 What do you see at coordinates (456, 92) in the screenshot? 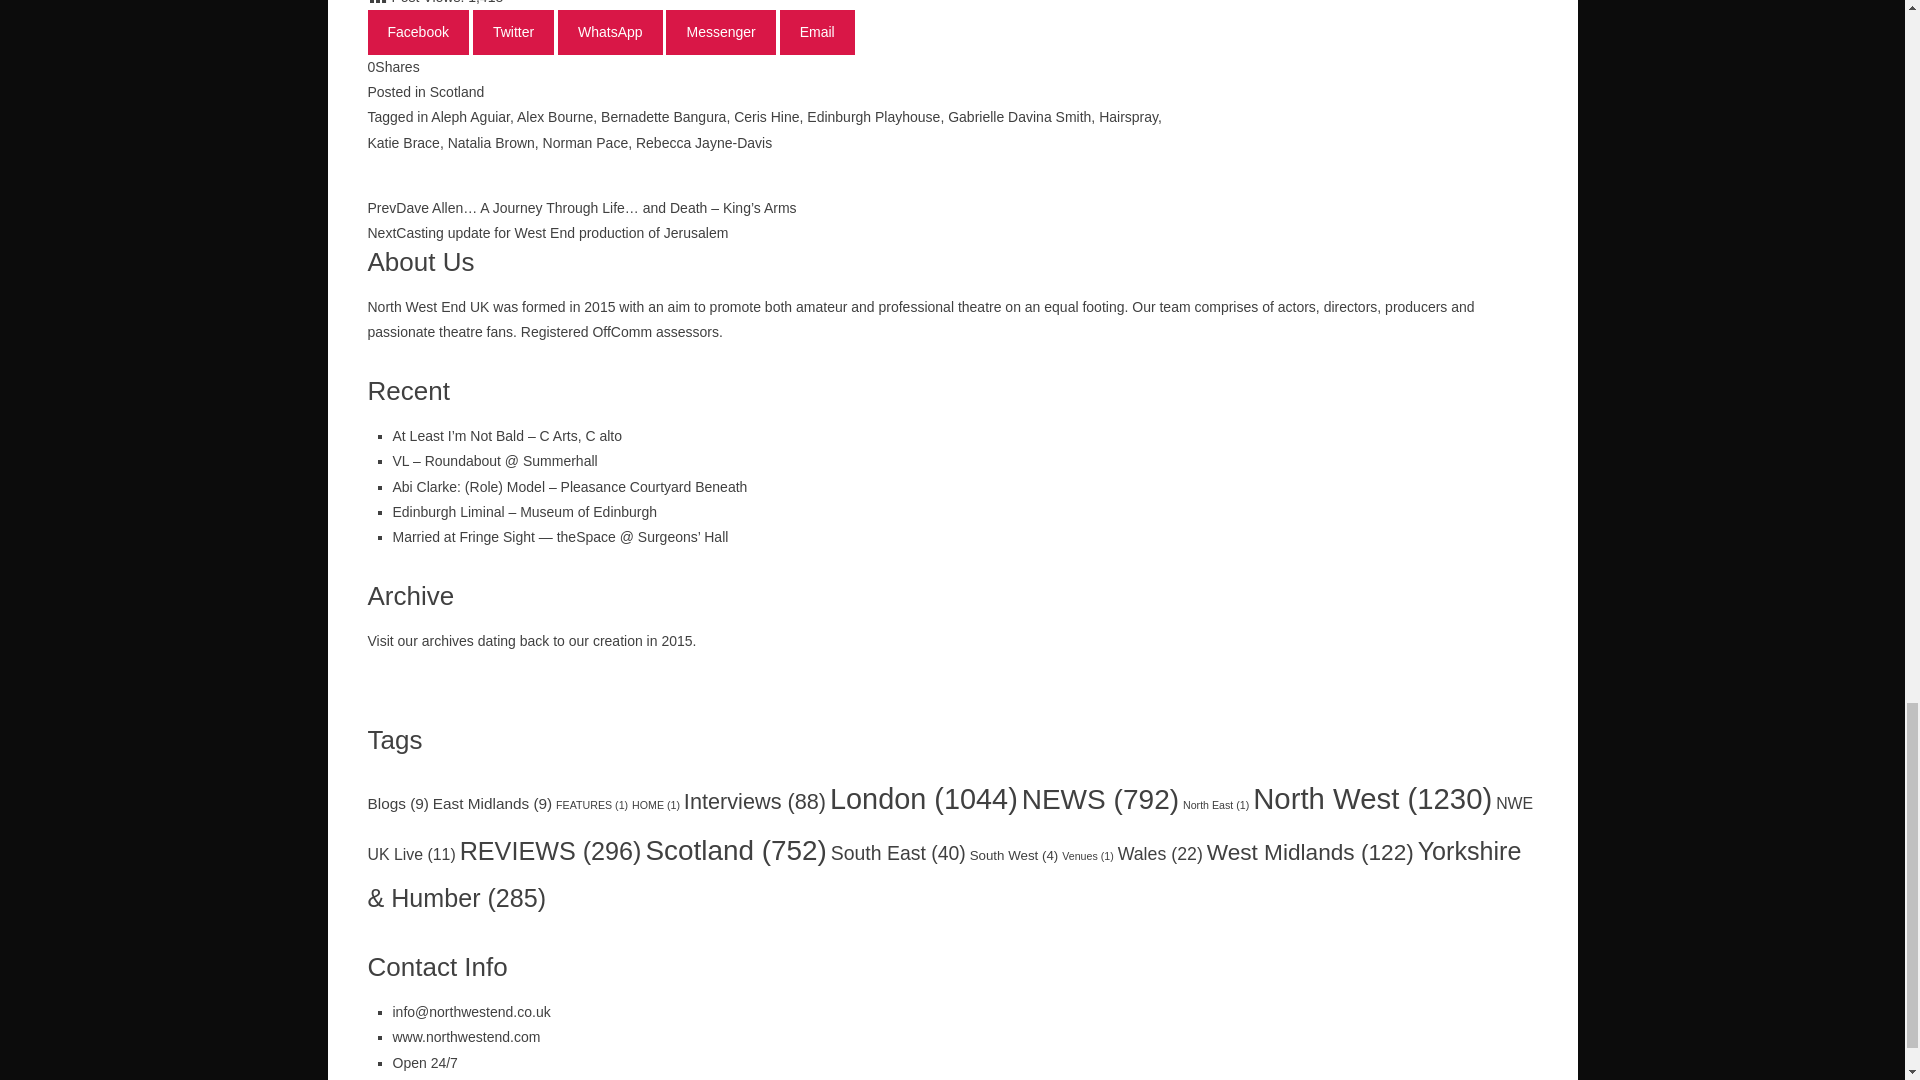
I see `Scotland` at bounding box center [456, 92].